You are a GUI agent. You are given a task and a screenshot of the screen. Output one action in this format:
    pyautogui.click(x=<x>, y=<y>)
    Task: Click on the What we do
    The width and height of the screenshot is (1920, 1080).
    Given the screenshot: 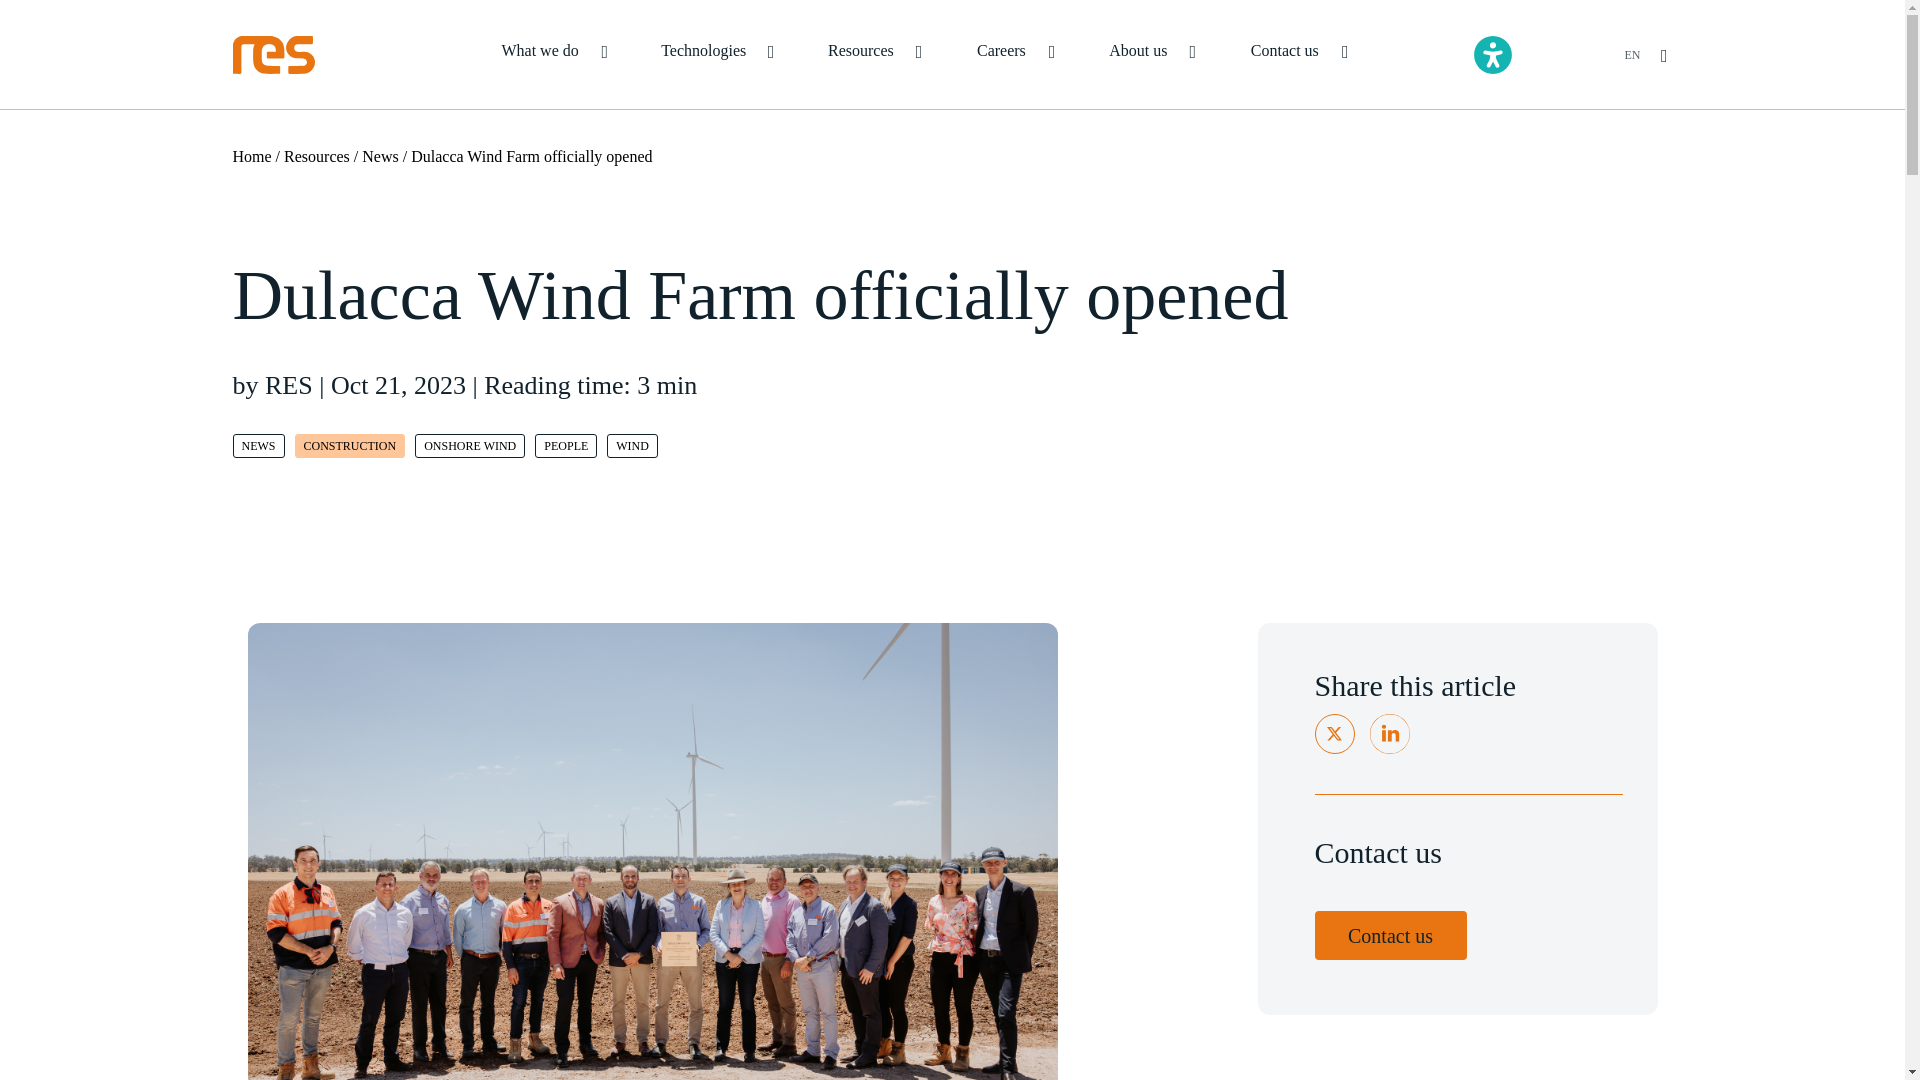 What is the action you would take?
    pyautogui.click(x=554, y=56)
    